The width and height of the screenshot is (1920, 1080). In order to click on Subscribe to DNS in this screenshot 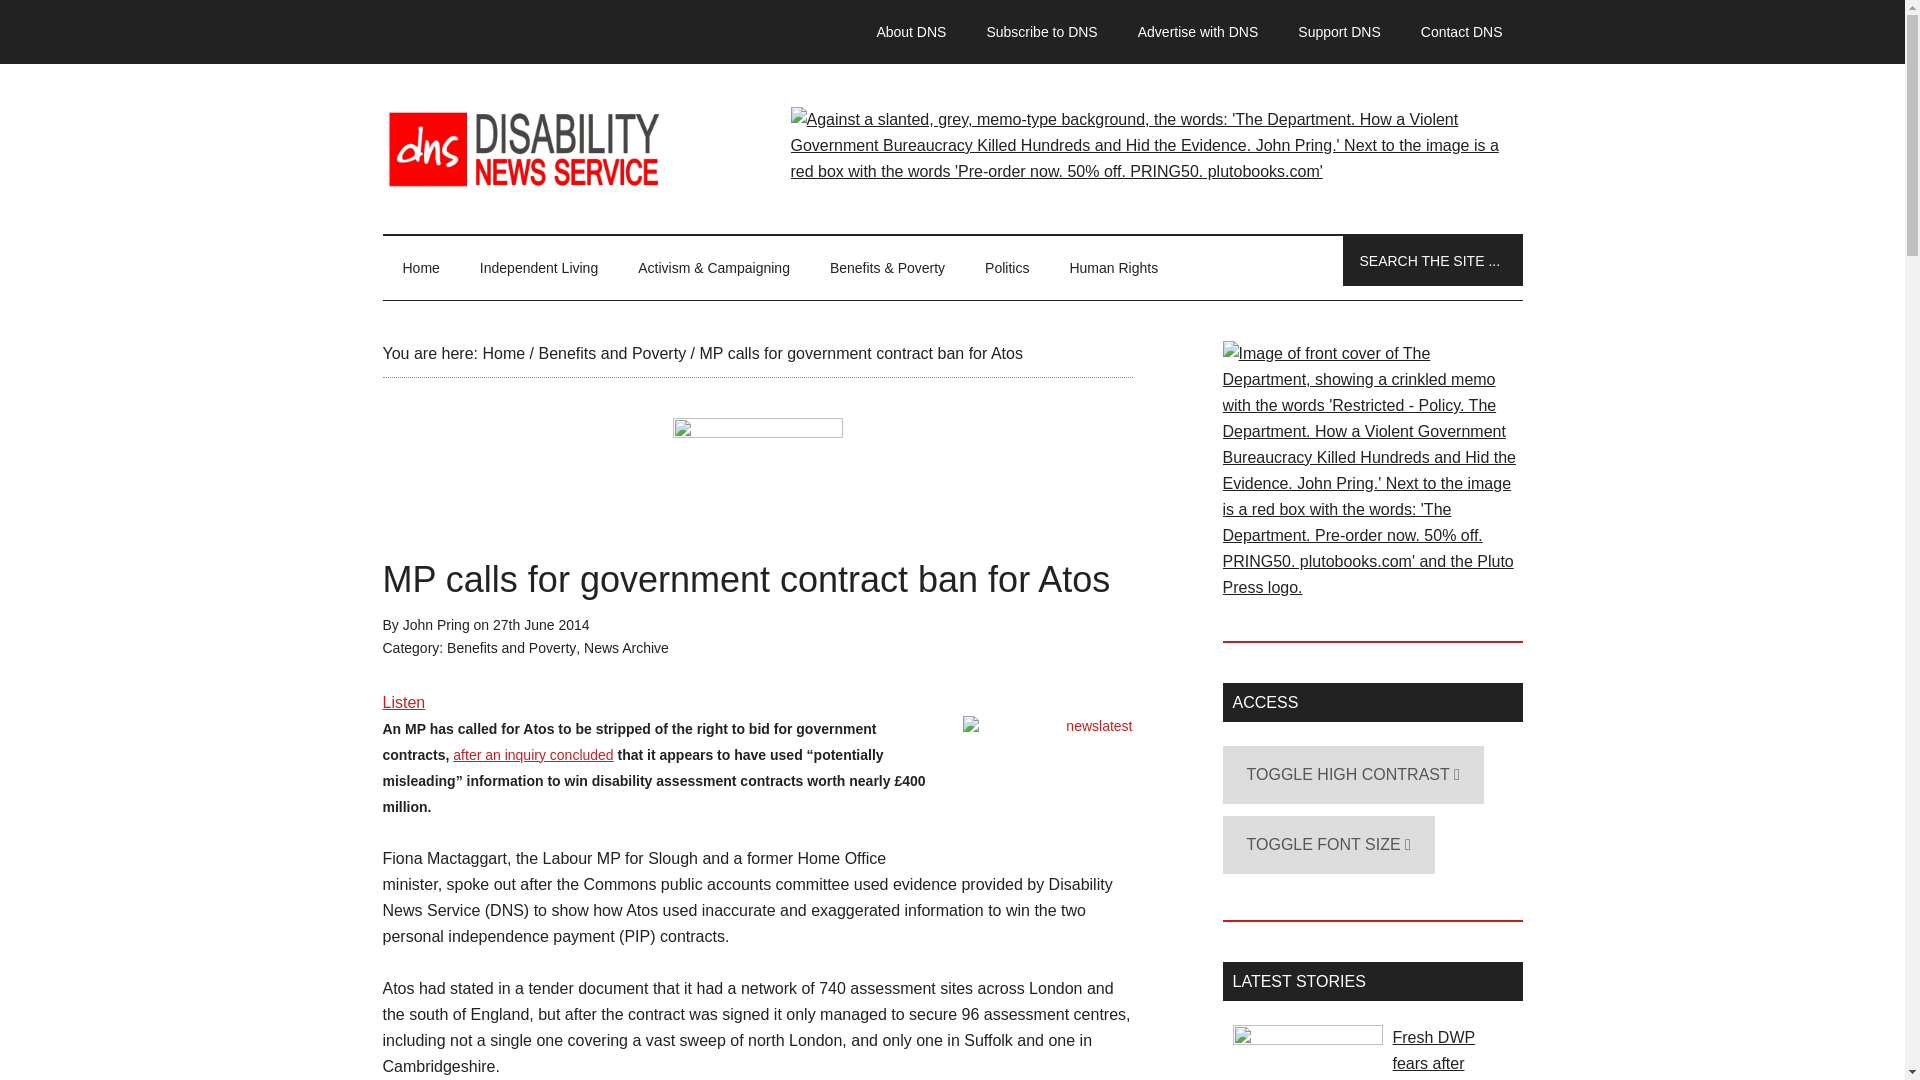, I will do `click(1041, 32)`.